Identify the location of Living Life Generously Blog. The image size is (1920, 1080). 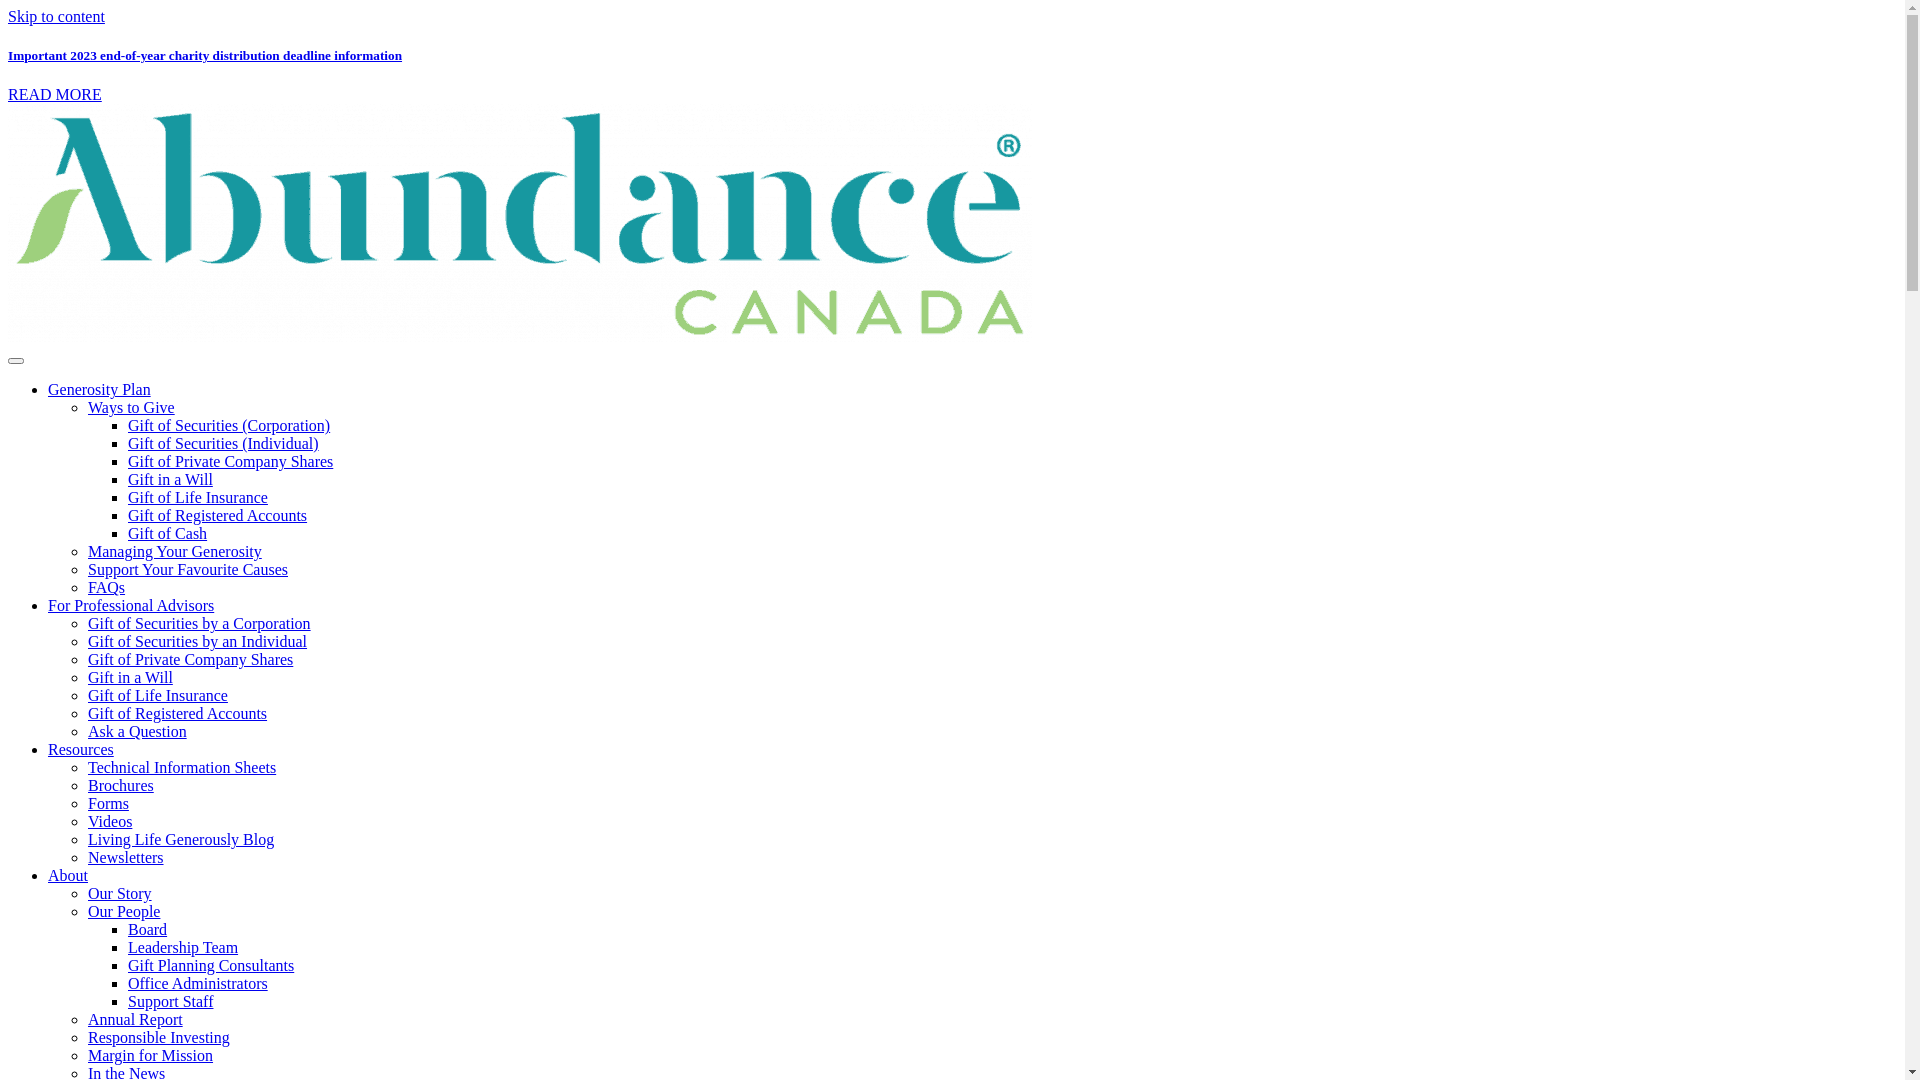
(181, 840).